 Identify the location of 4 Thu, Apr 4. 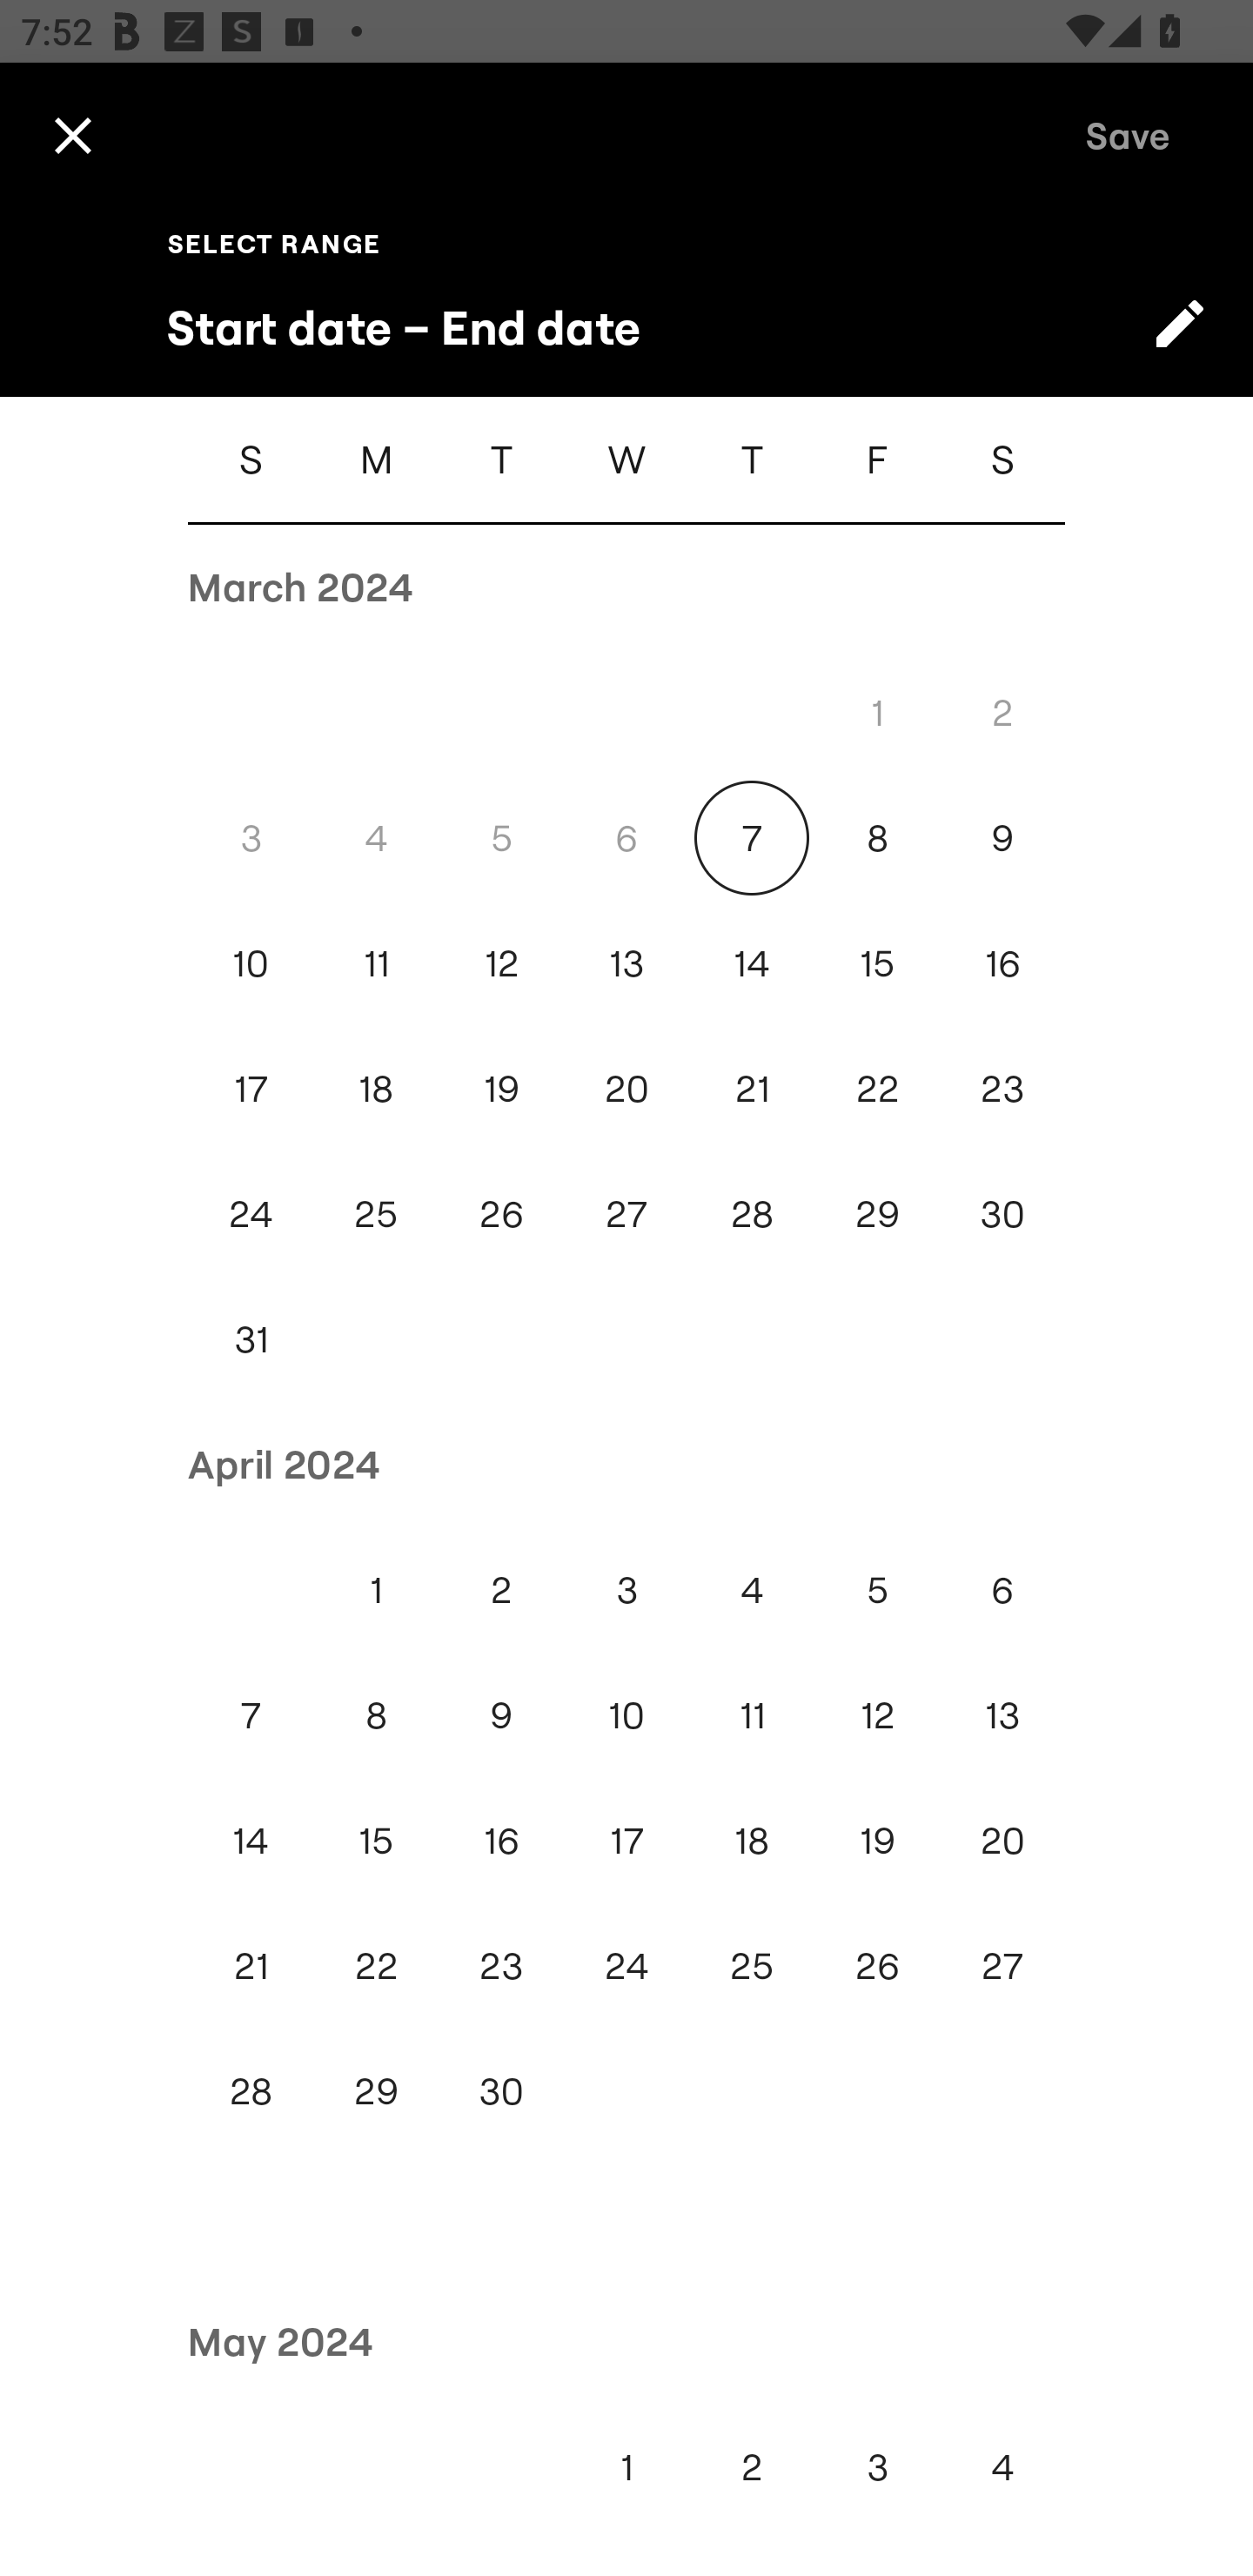
(752, 1591).